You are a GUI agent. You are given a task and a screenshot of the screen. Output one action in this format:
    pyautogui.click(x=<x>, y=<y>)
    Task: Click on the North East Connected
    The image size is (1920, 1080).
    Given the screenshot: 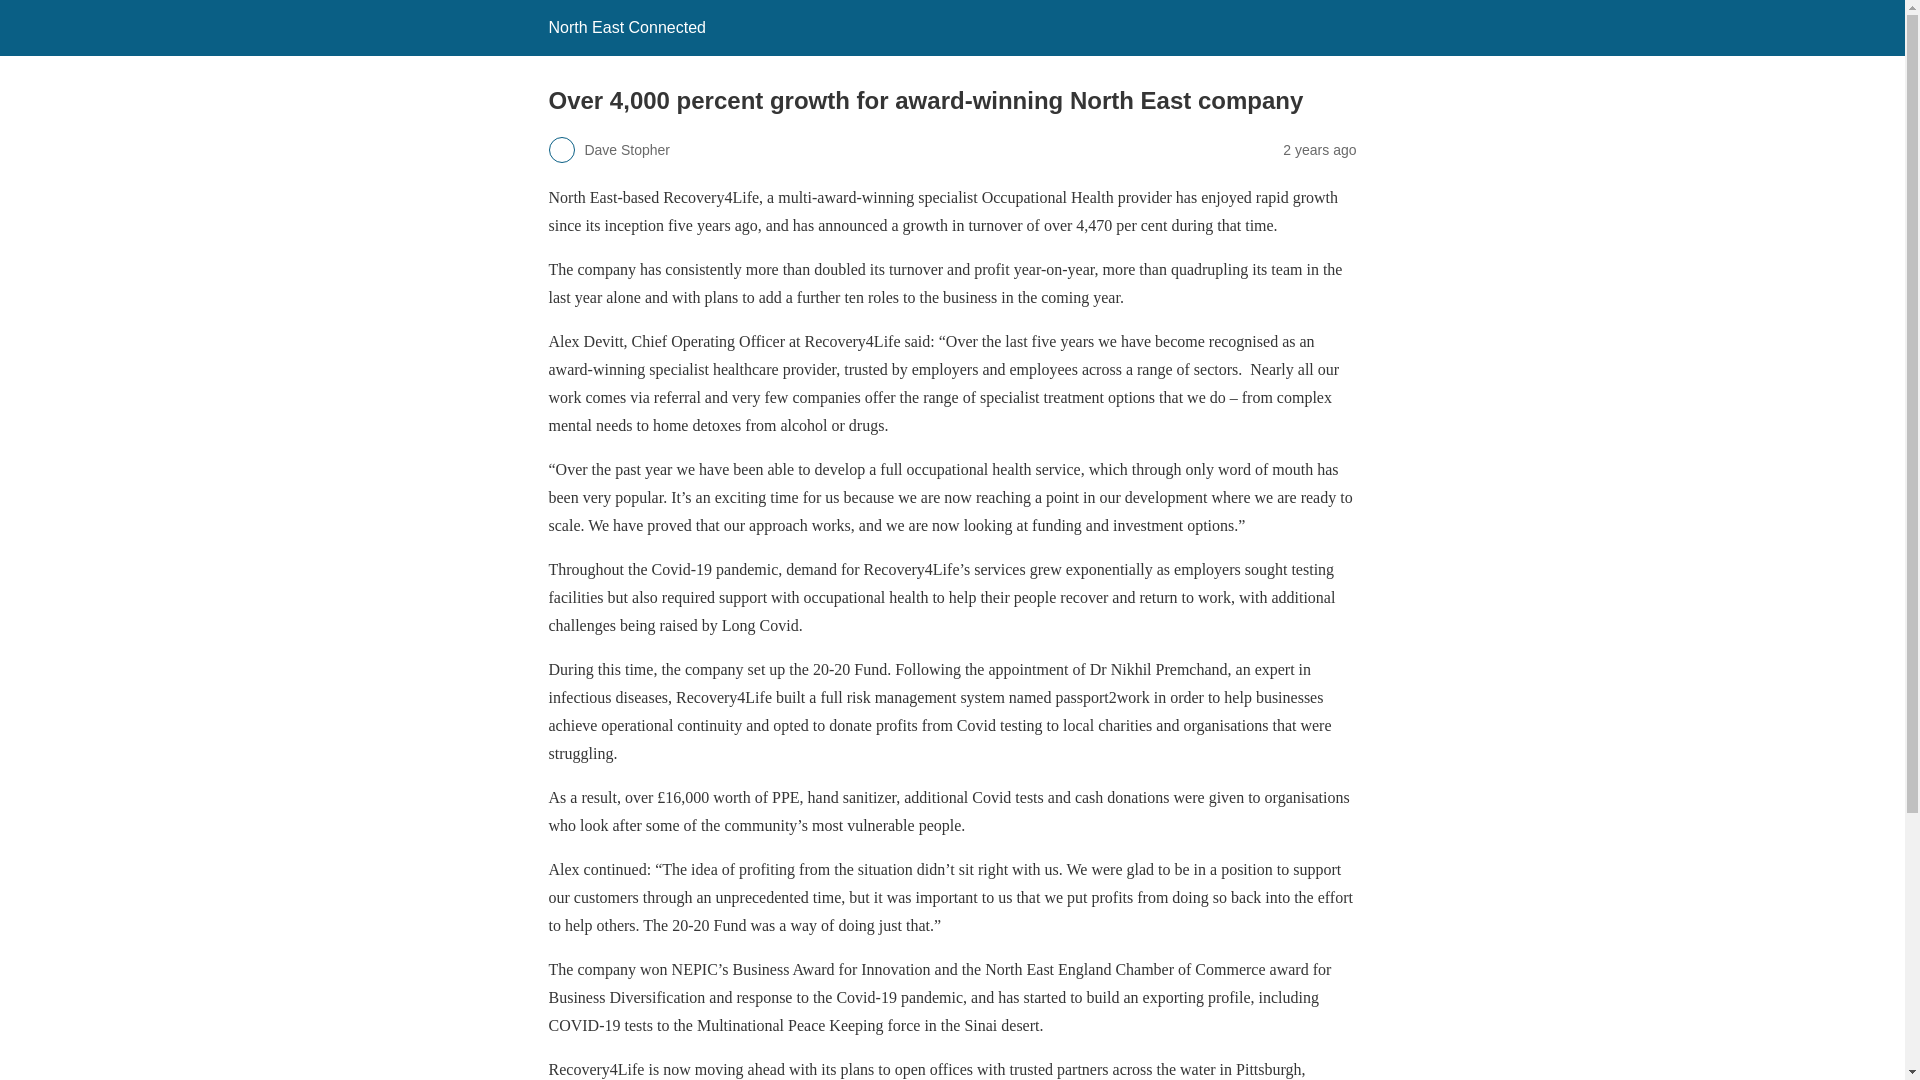 What is the action you would take?
    pyautogui.click(x=626, y=27)
    